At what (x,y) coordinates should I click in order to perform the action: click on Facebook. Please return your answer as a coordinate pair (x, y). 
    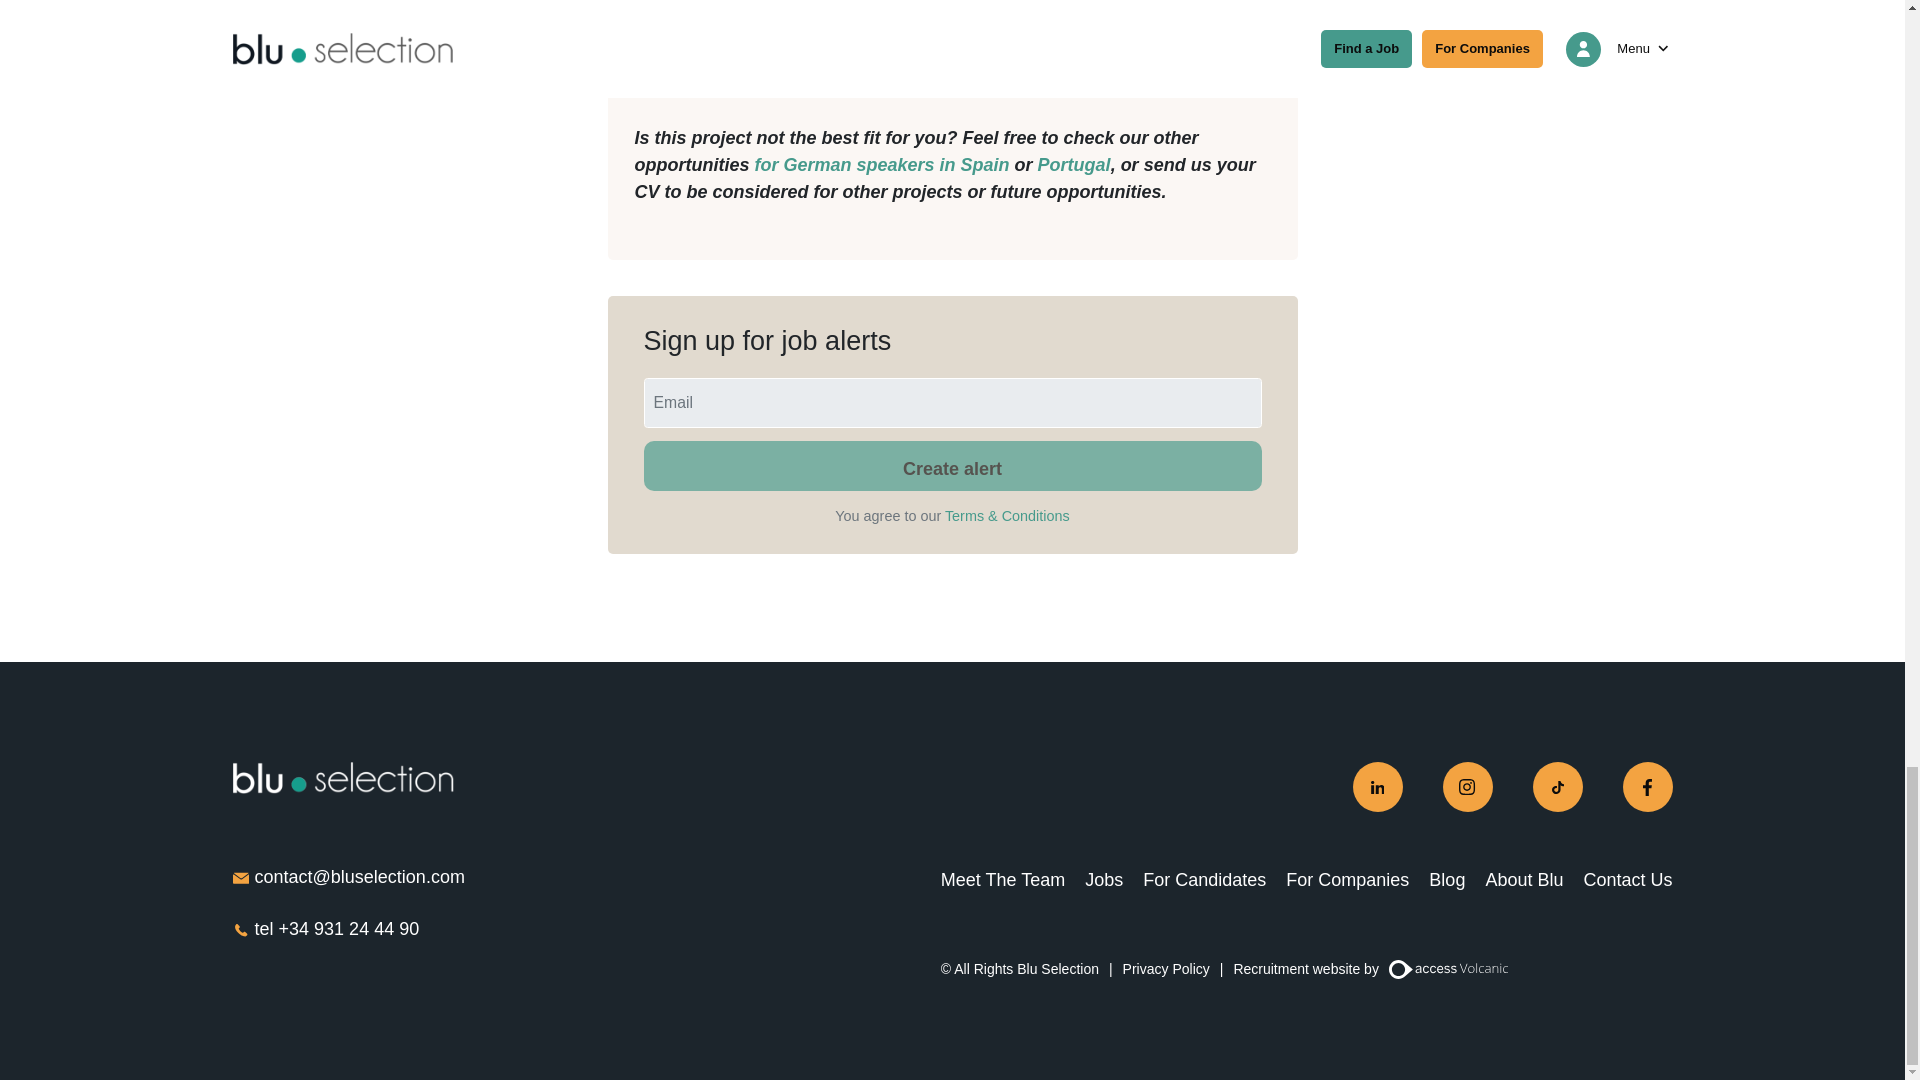
    Looking at the image, I should click on (1647, 787).